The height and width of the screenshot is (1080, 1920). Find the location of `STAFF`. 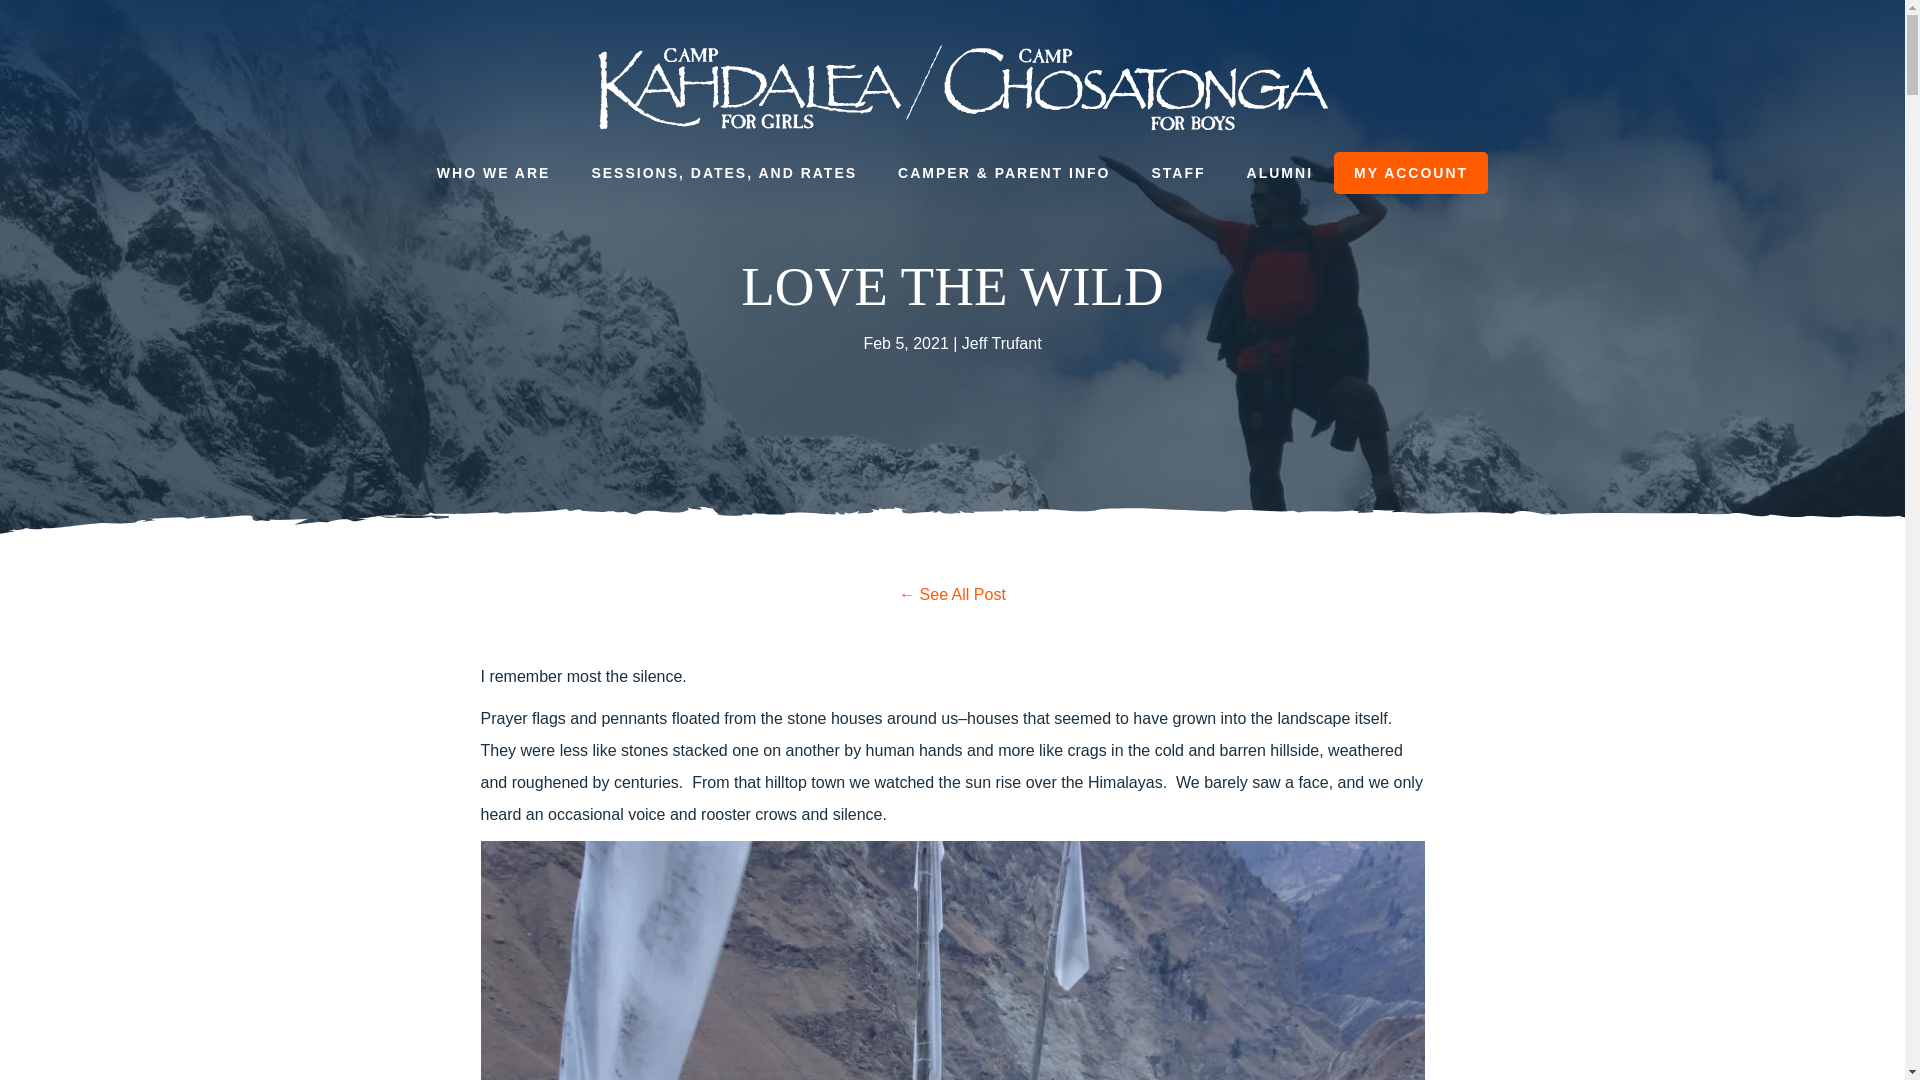

STAFF is located at coordinates (1179, 172).